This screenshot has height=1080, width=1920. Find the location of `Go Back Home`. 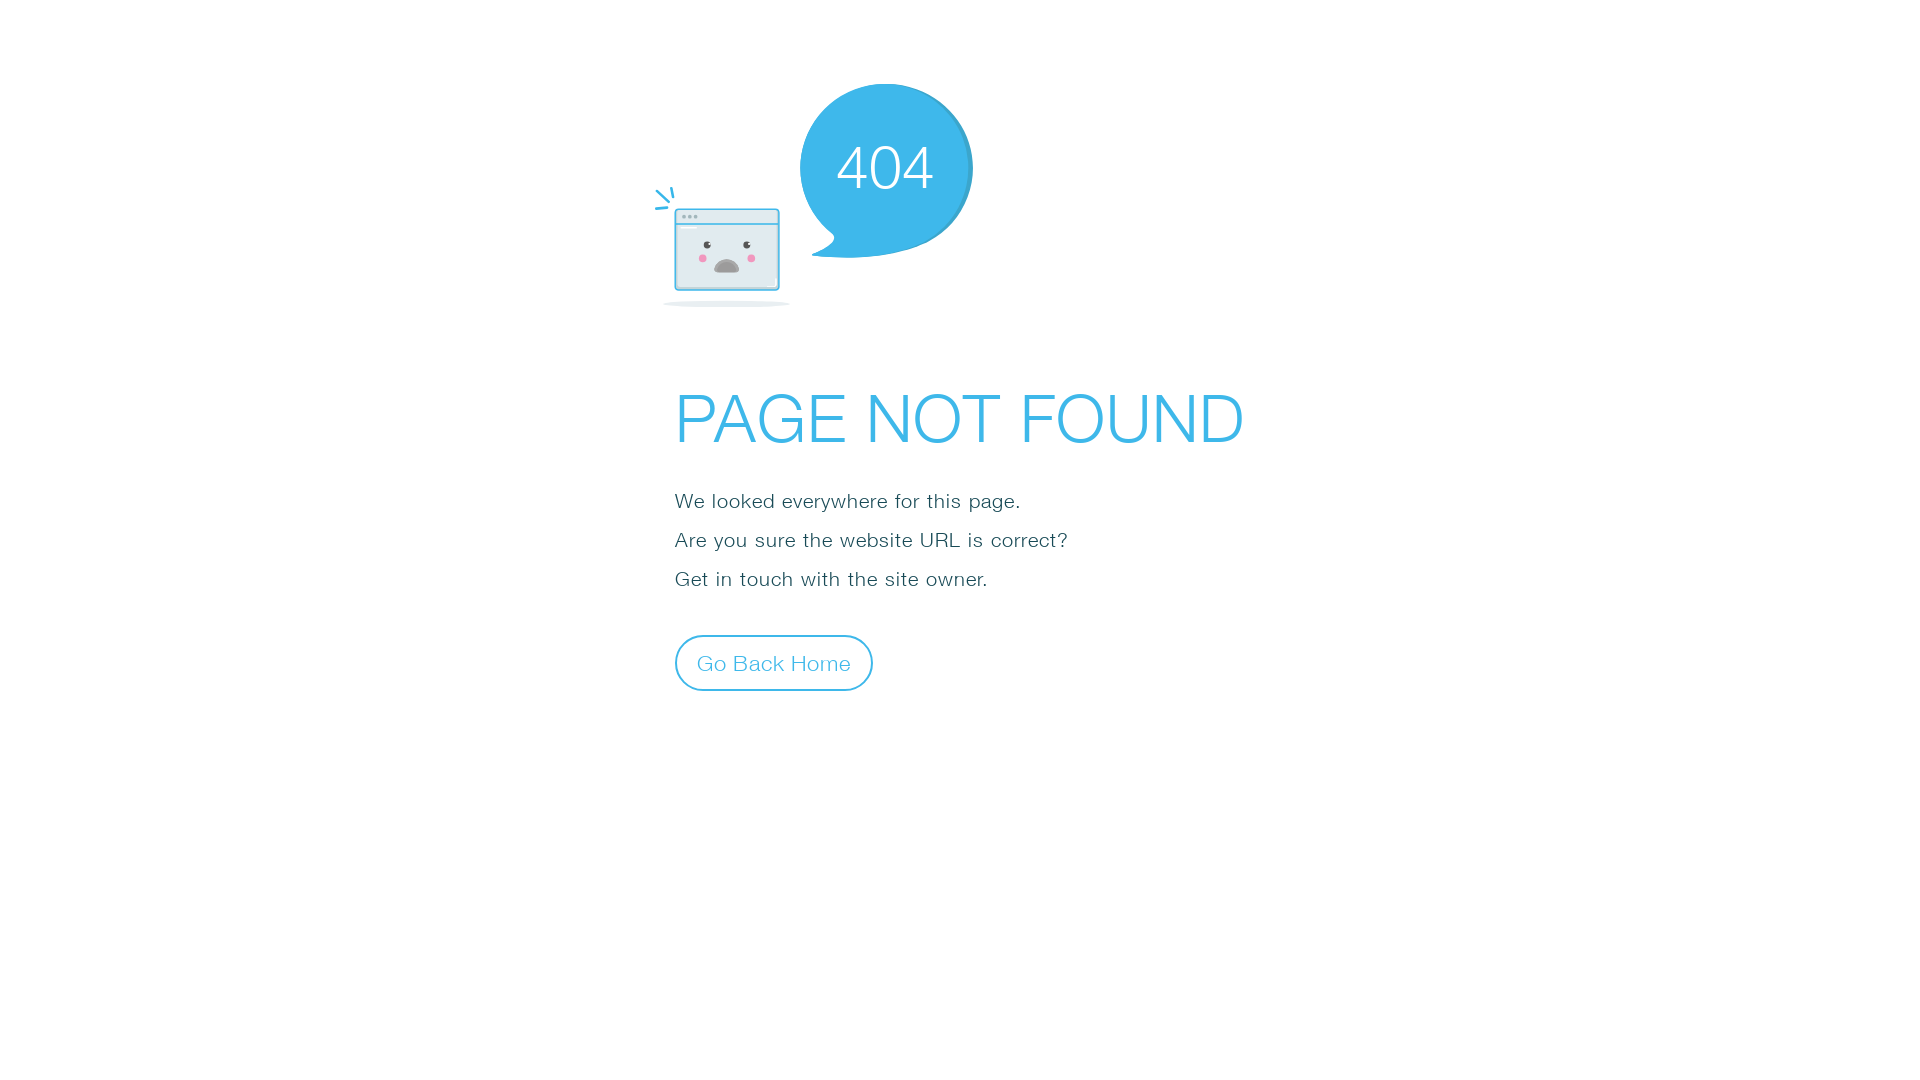

Go Back Home is located at coordinates (774, 662).